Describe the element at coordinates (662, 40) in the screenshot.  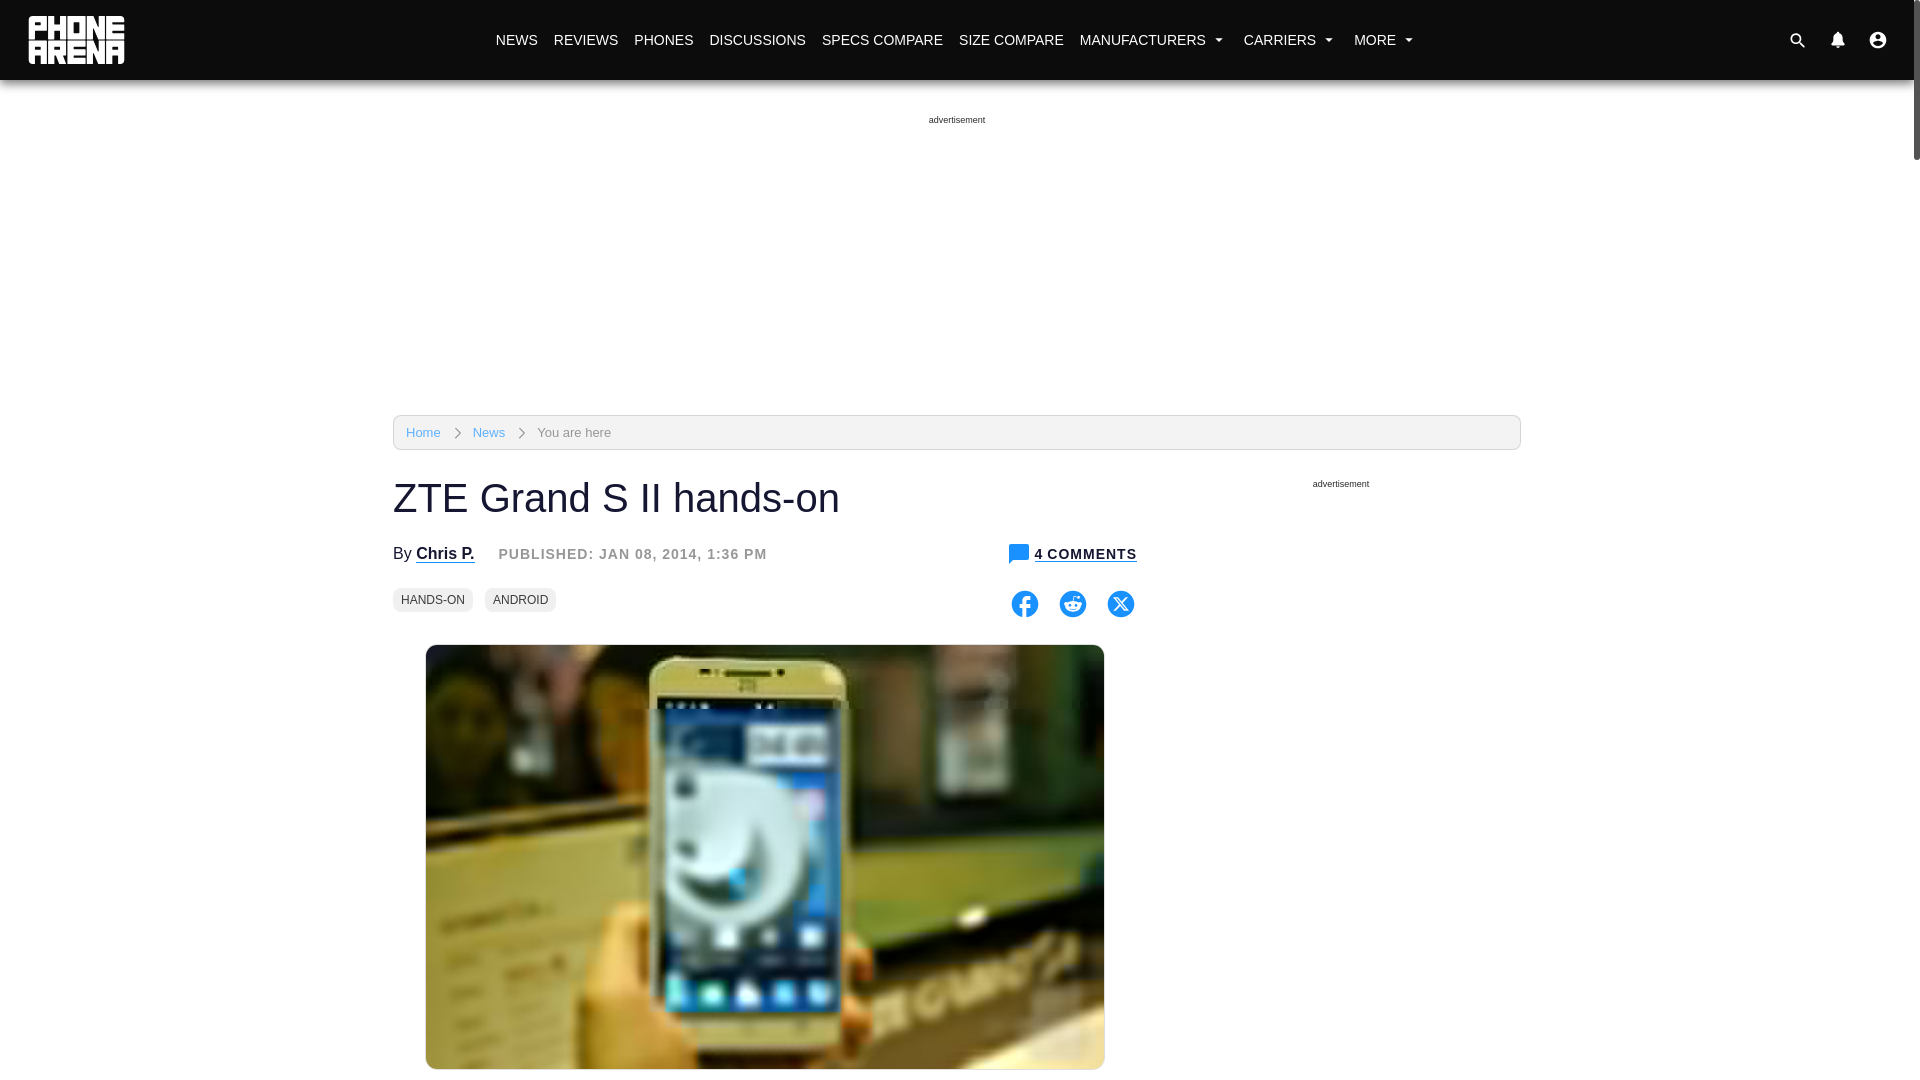
I see `PHONES` at that location.